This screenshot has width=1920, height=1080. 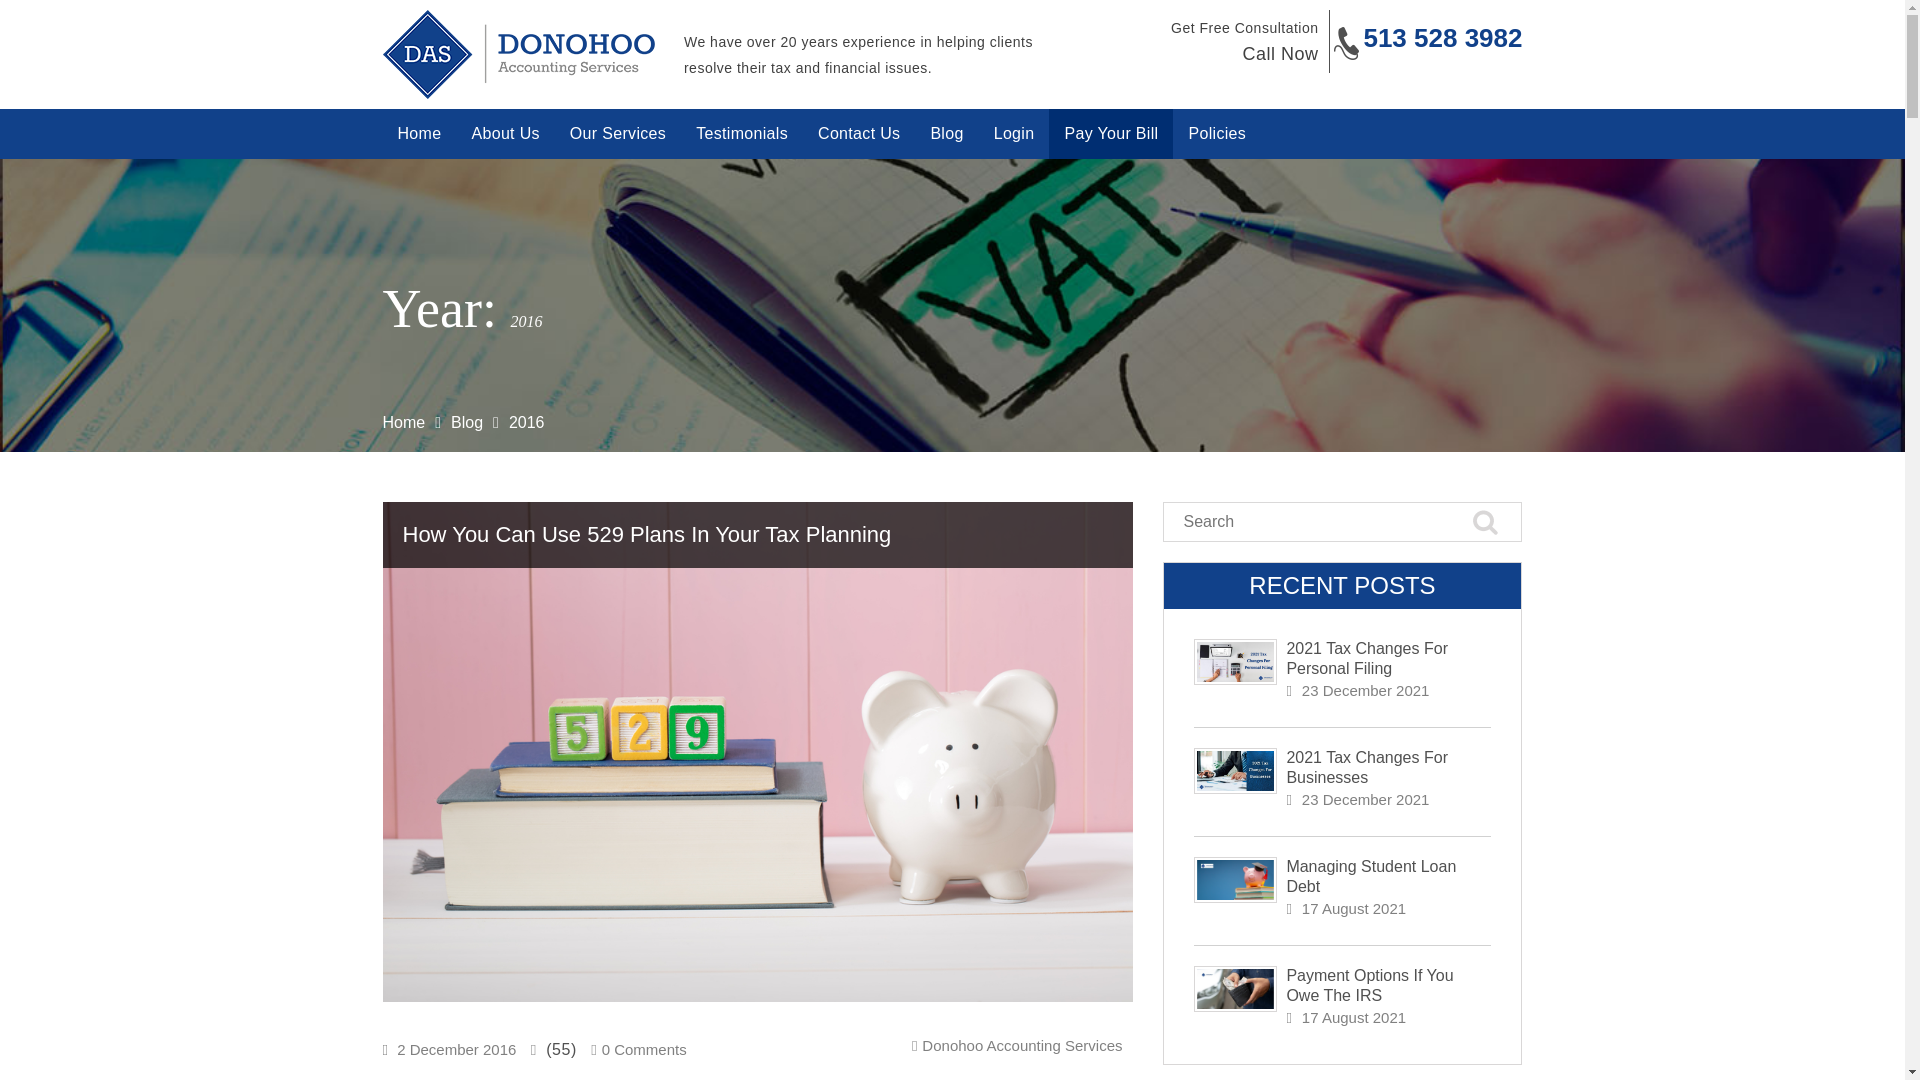 What do you see at coordinates (1217, 134) in the screenshot?
I see `Policies` at bounding box center [1217, 134].